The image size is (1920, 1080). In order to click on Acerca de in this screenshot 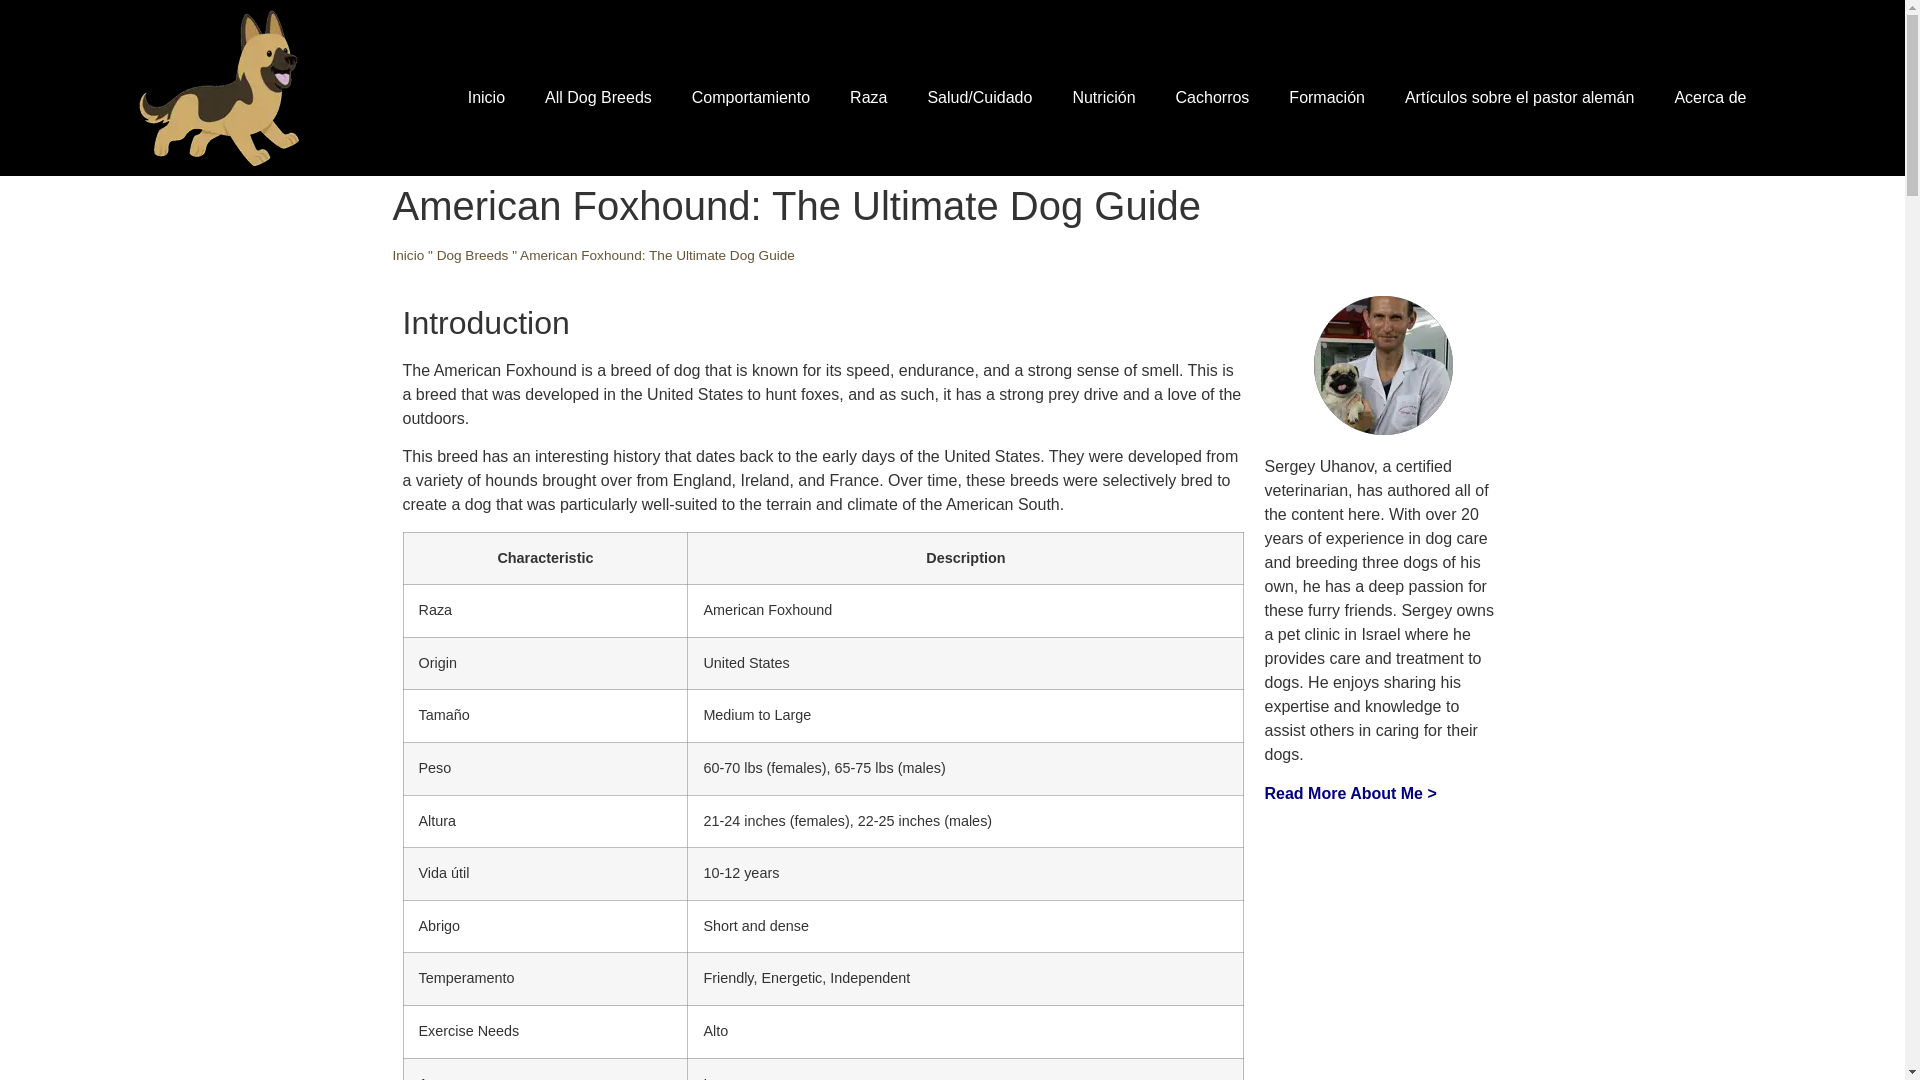, I will do `click(1710, 97)`.